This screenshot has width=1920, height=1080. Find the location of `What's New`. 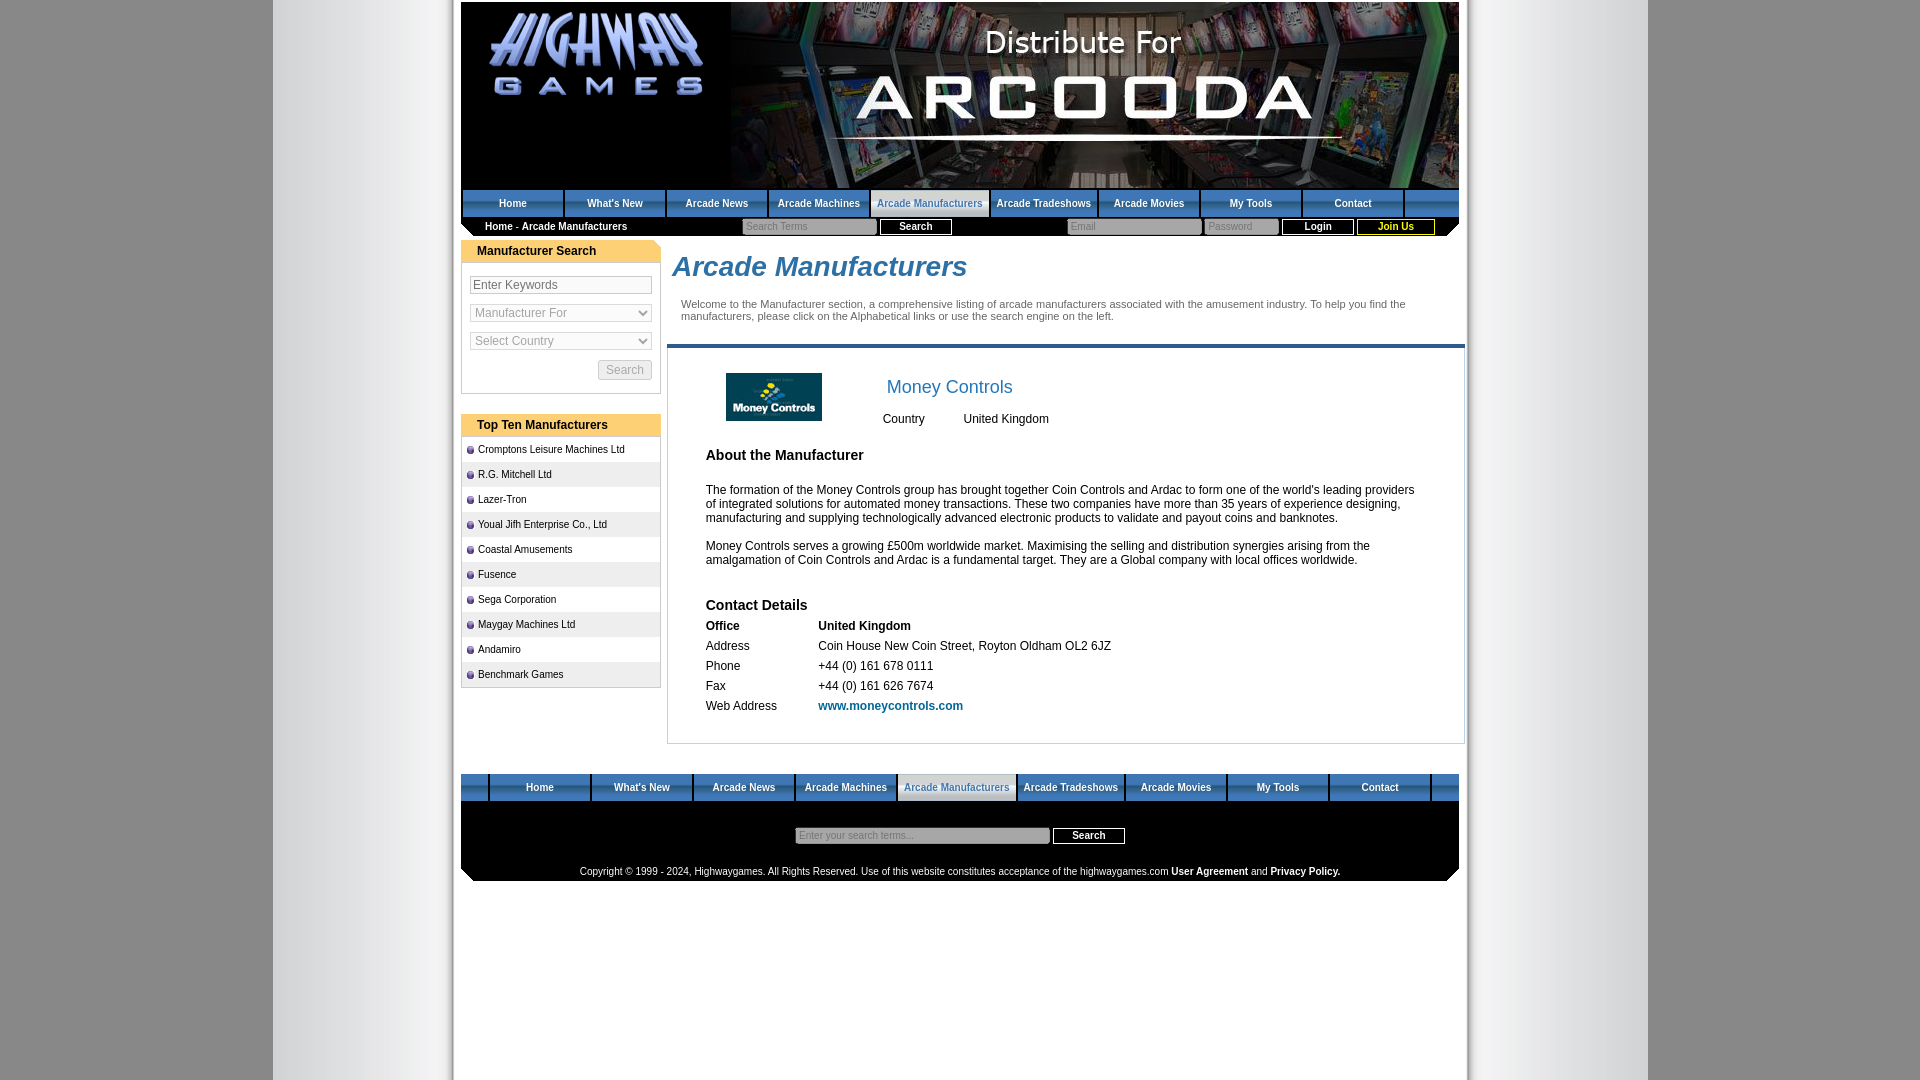

What's New is located at coordinates (614, 204).